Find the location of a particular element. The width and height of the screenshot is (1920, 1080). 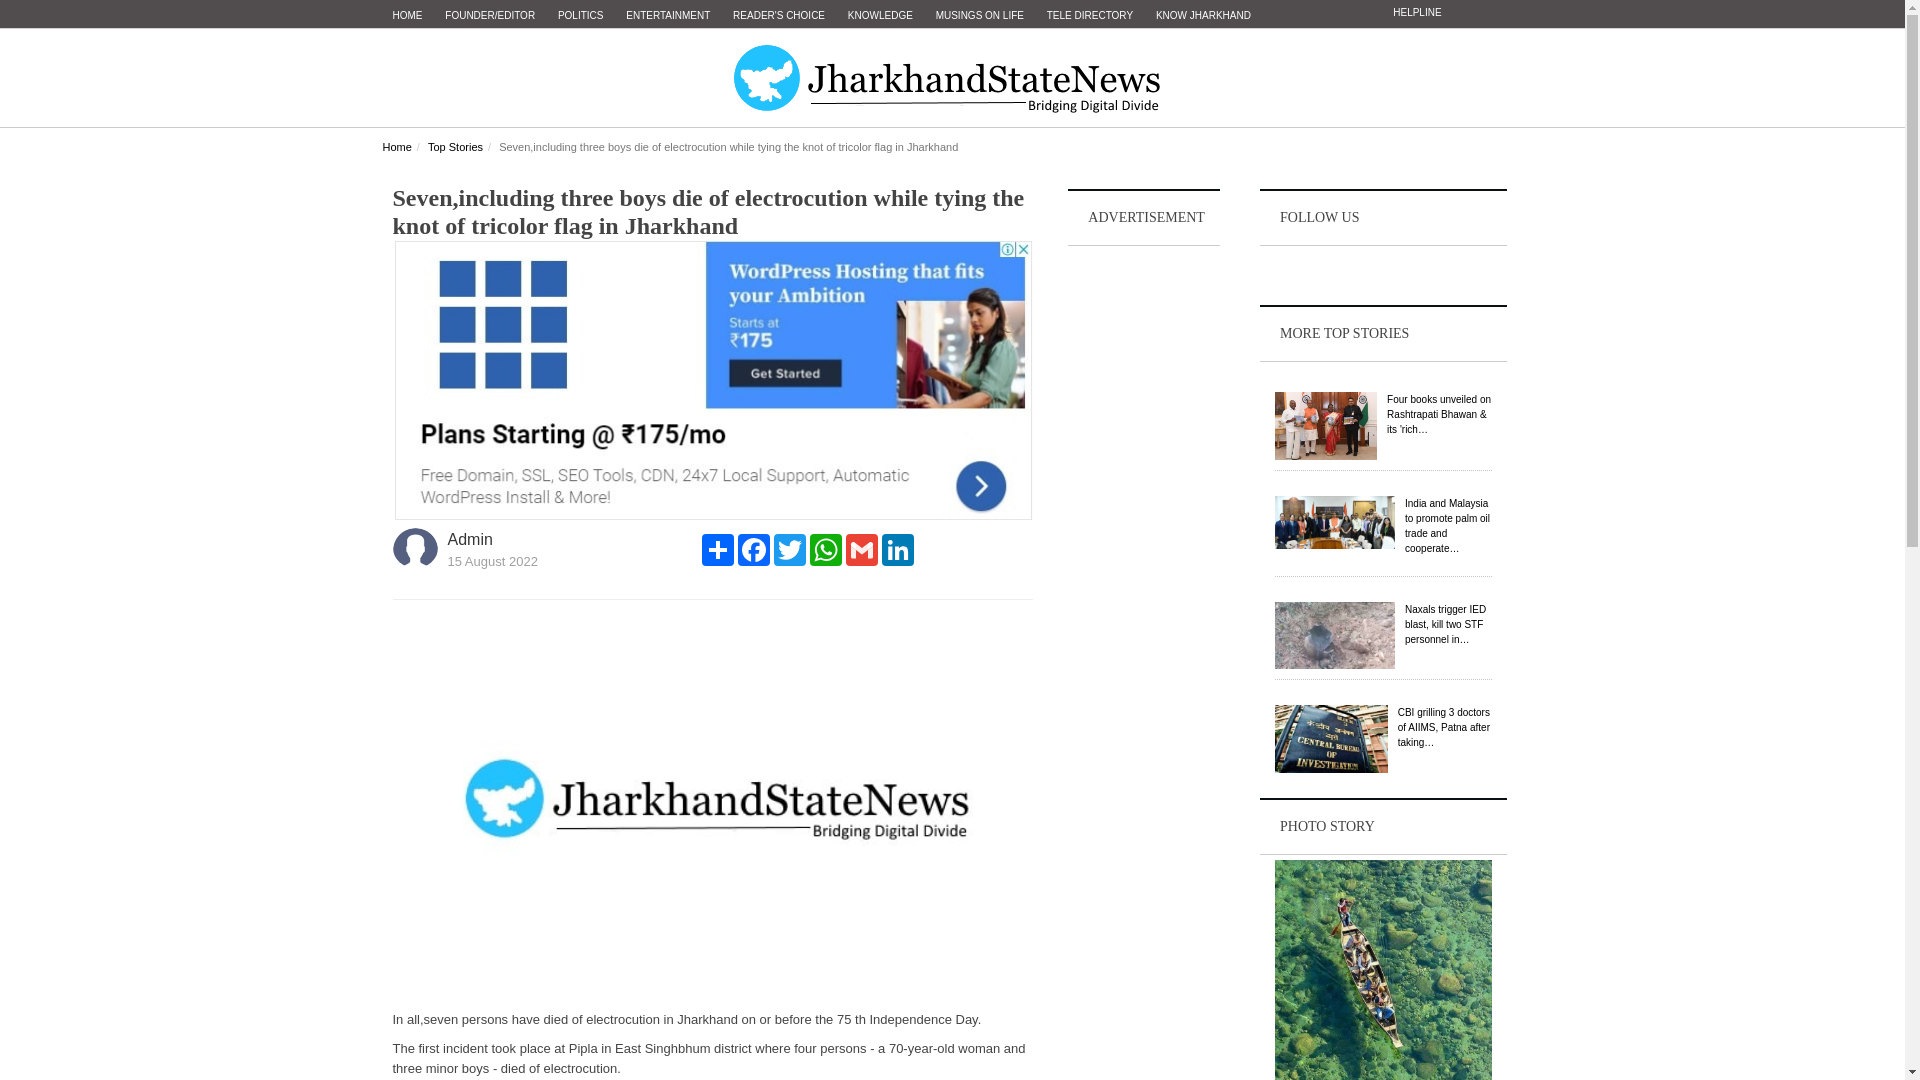

WhatsApp is located at coordinates (826, 549).